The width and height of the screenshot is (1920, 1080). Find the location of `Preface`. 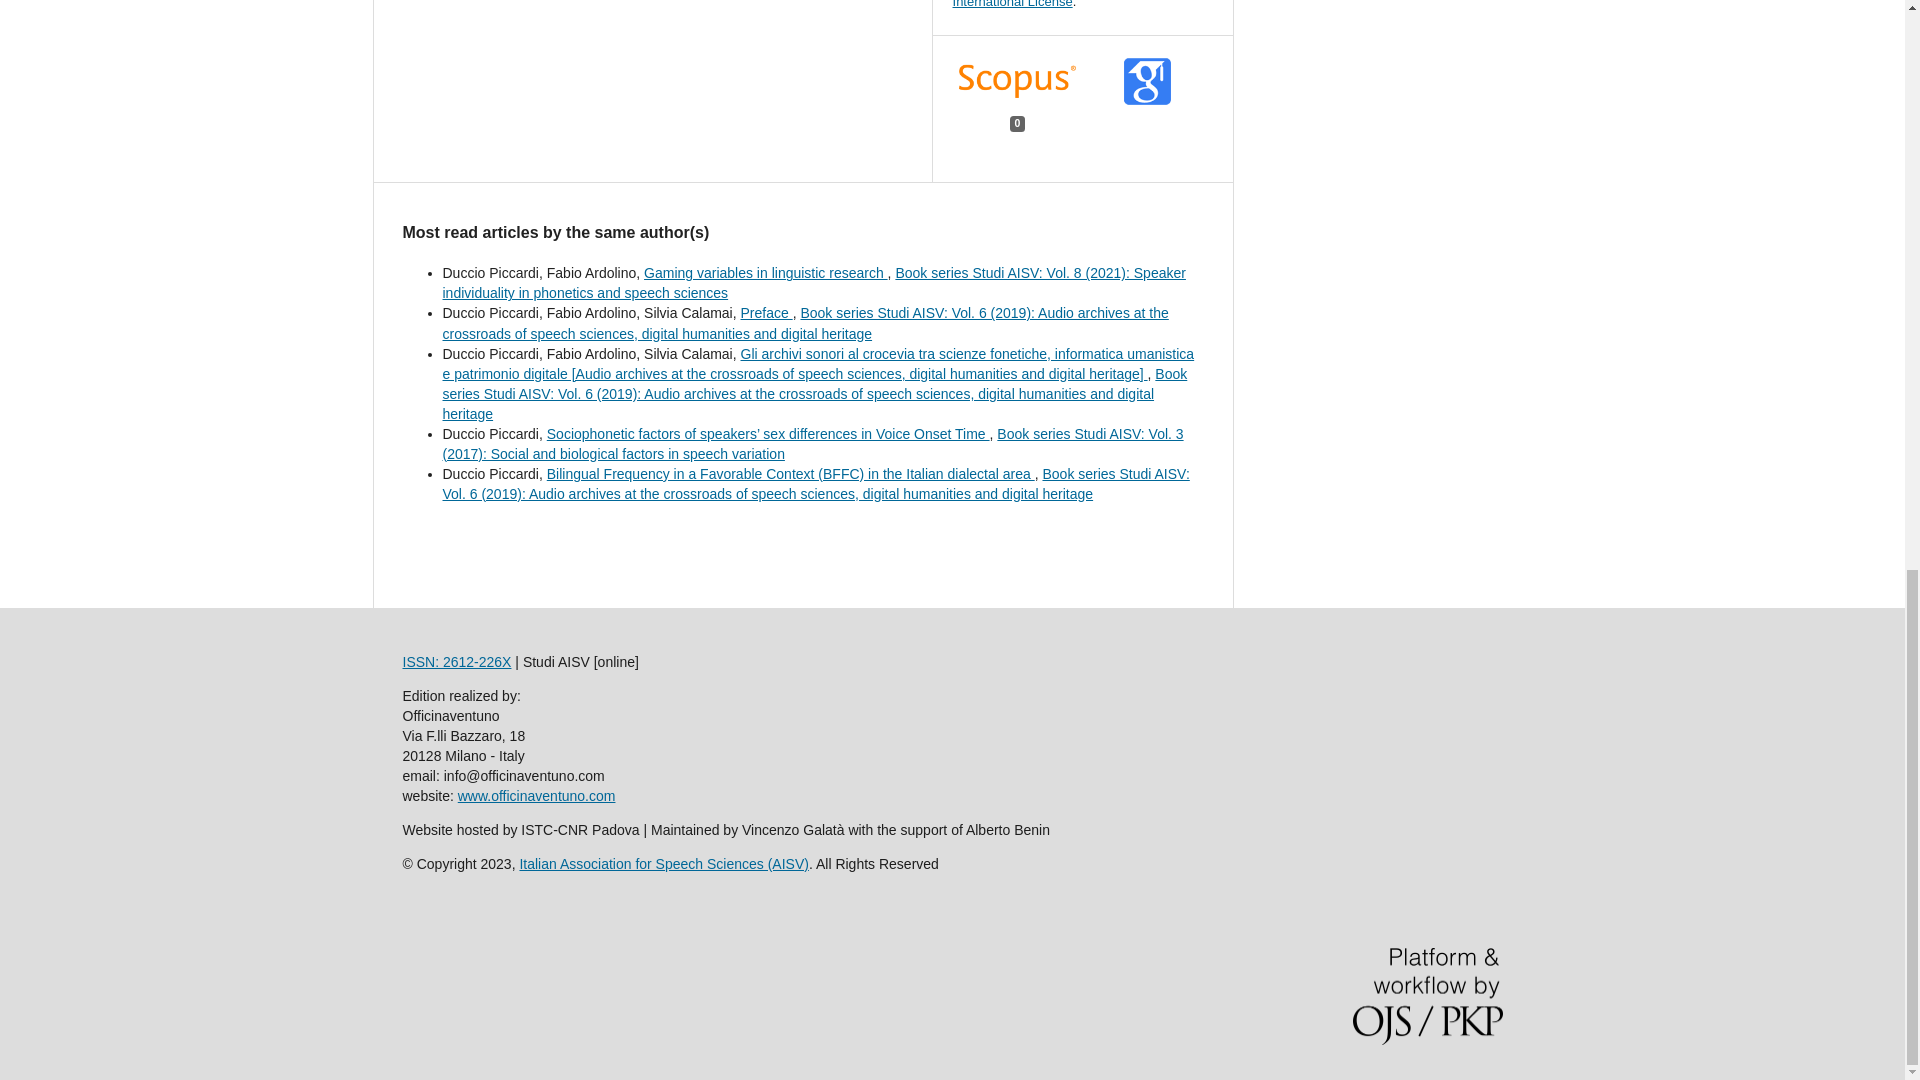

Preface is located at coordinates (766, 312).